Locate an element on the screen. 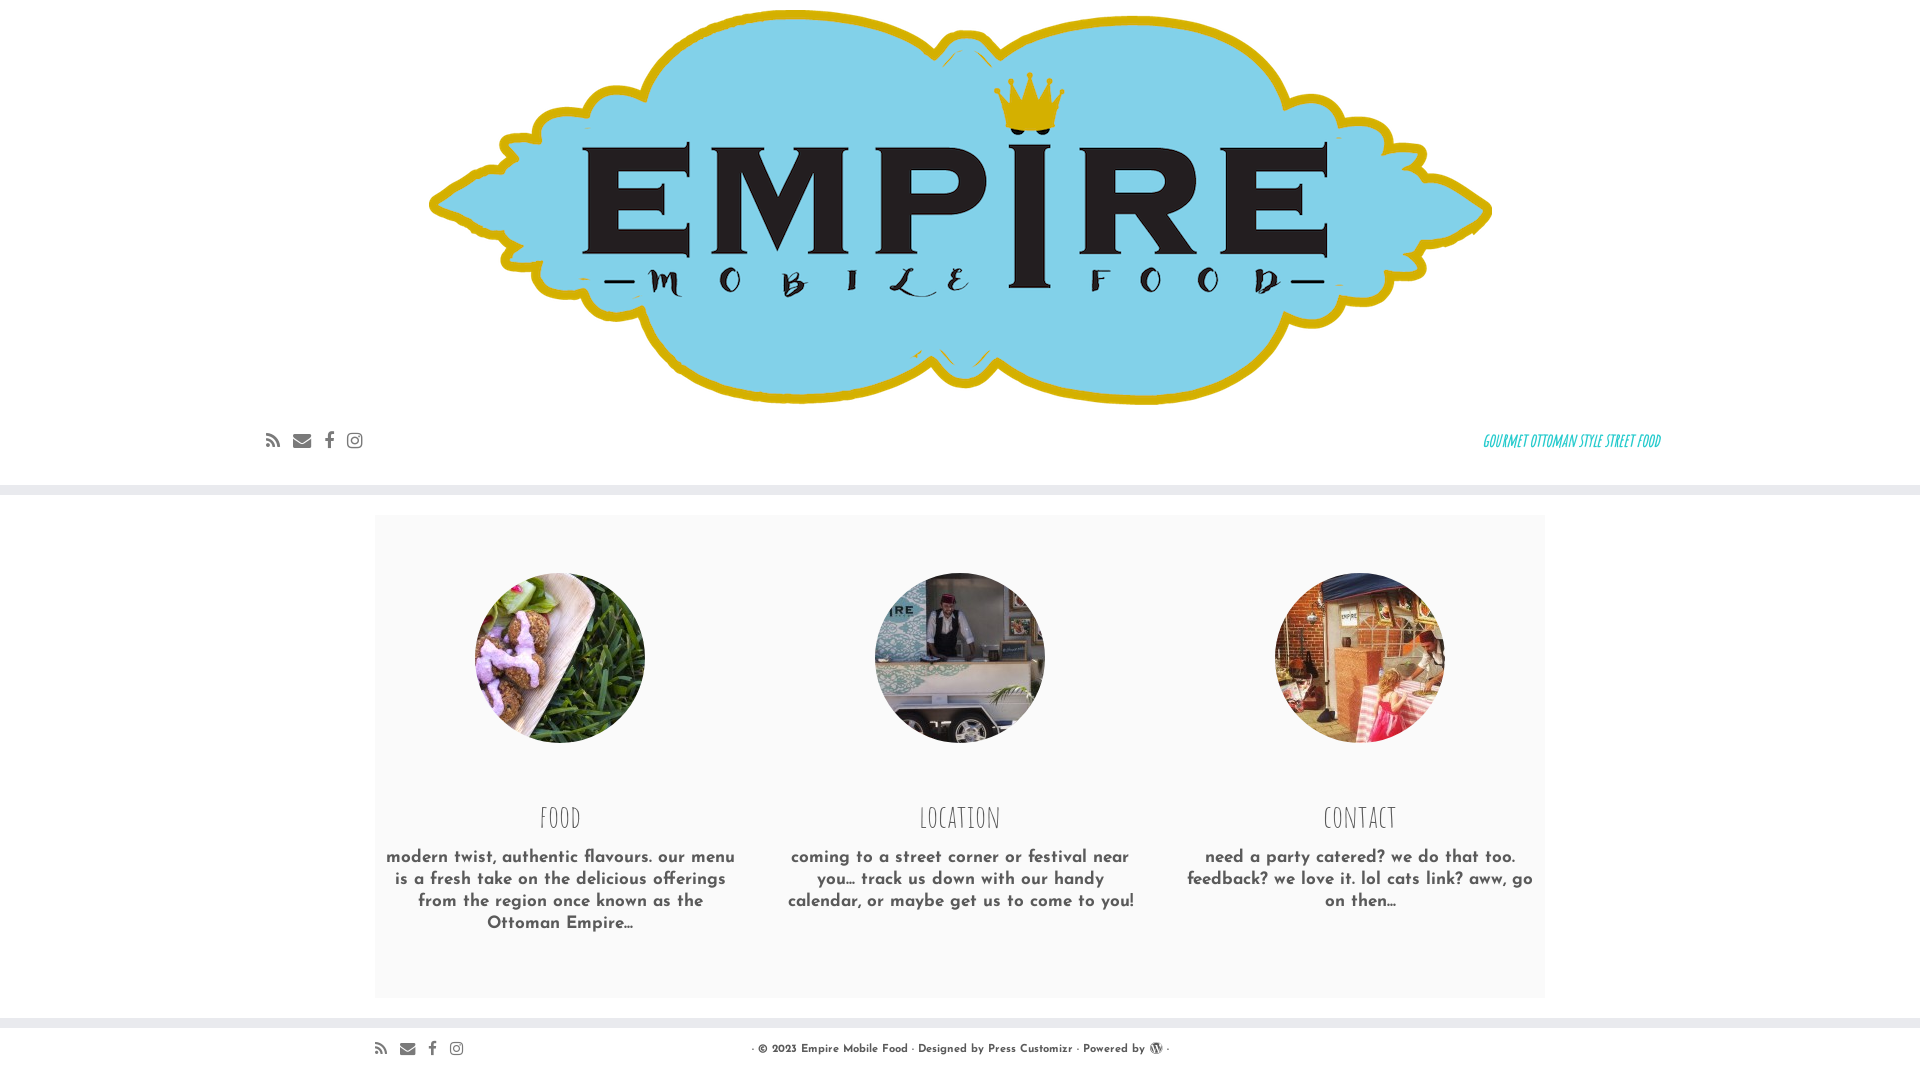 The width and height of the screenshot is (1920, 1080). Follow me on Facebook is located at coordinates (439, 1050).